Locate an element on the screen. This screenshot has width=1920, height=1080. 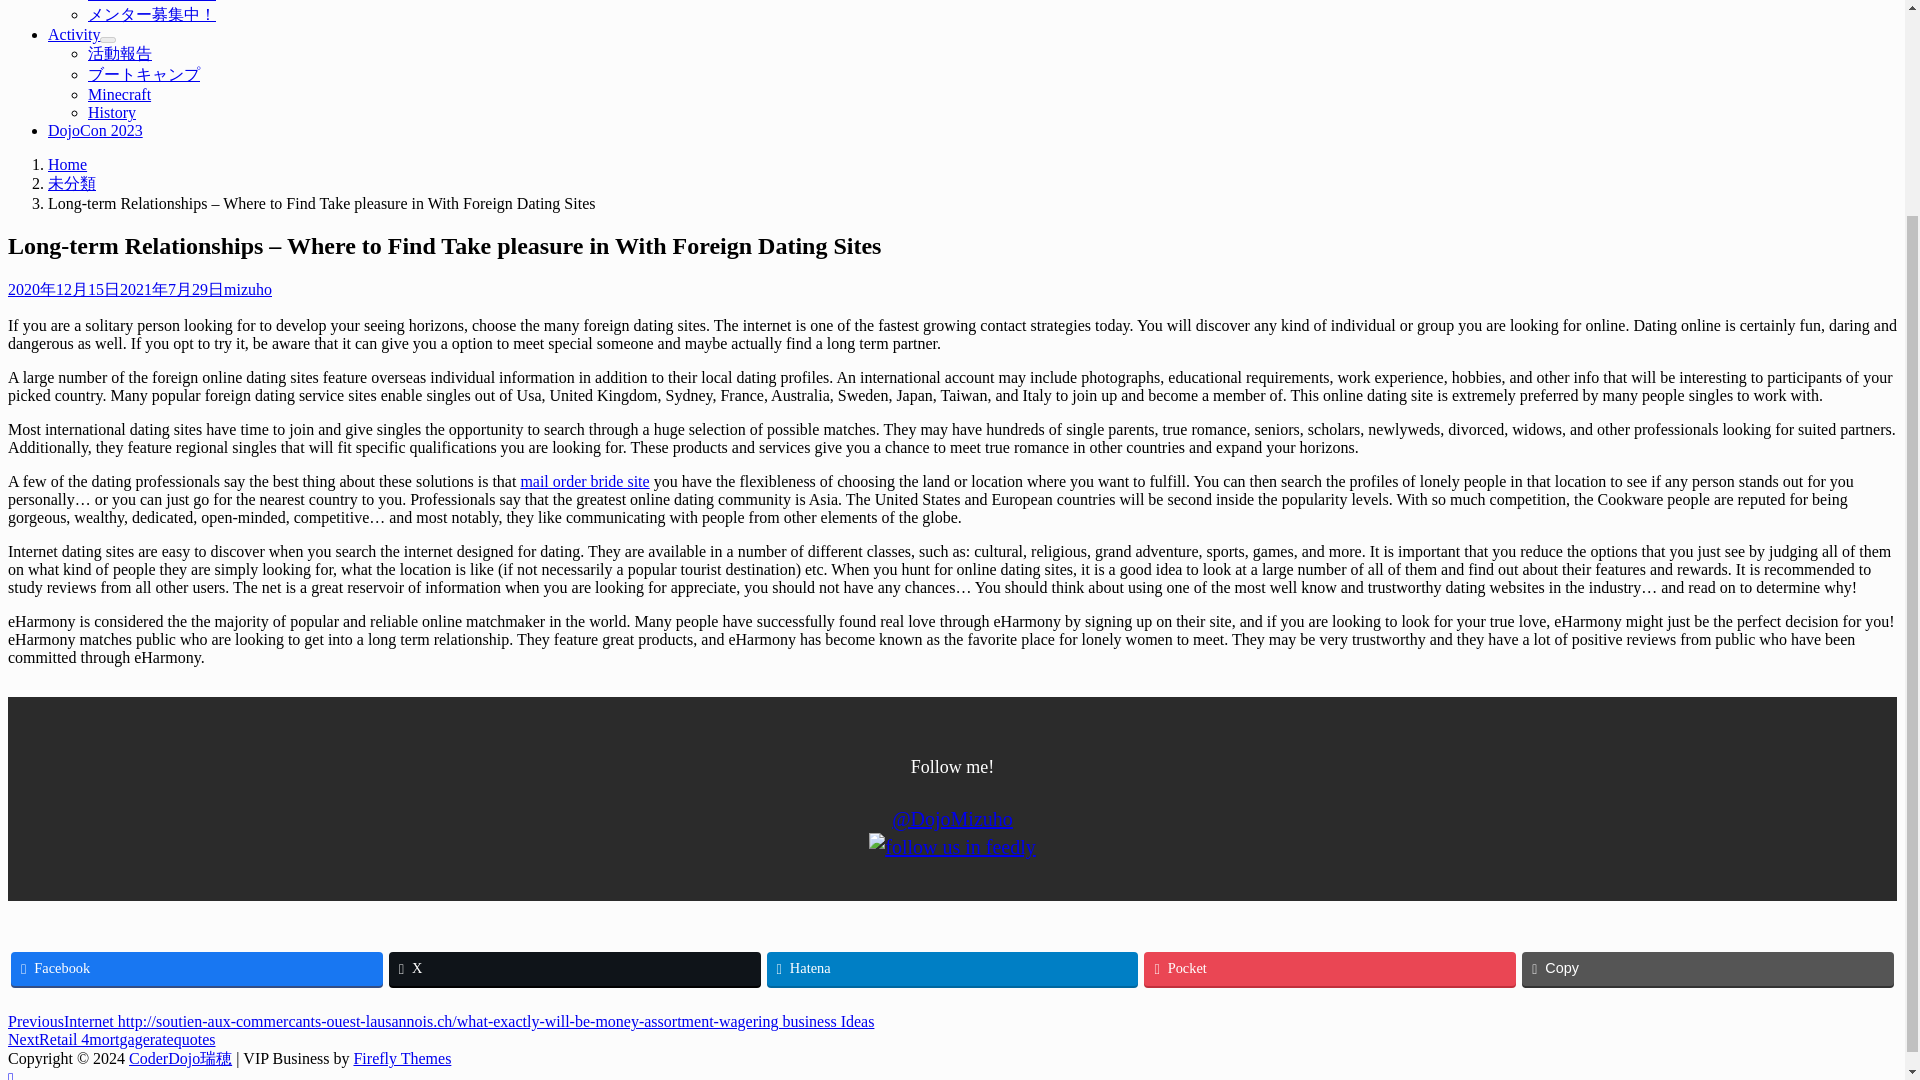
DojoCon 2023 is located at coordinates (95, 130).